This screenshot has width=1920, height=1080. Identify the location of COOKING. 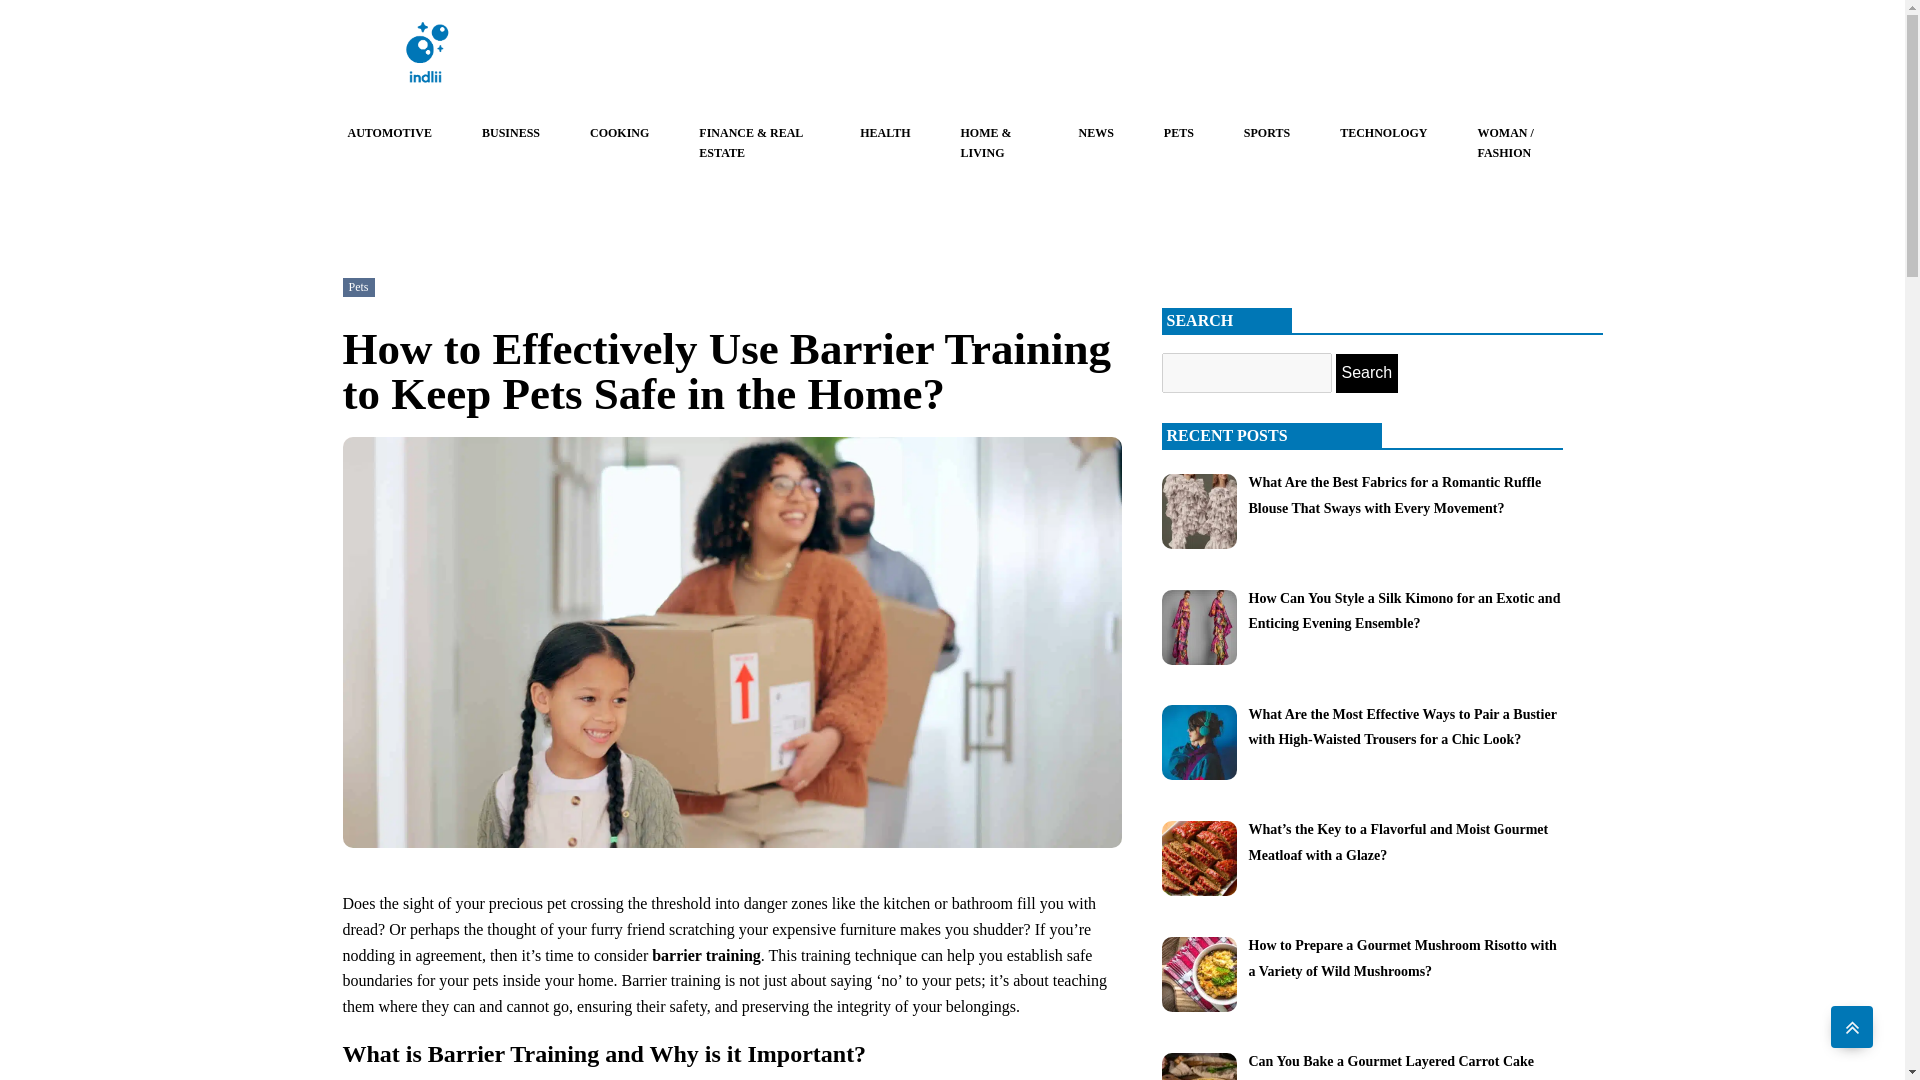
(618, 133).